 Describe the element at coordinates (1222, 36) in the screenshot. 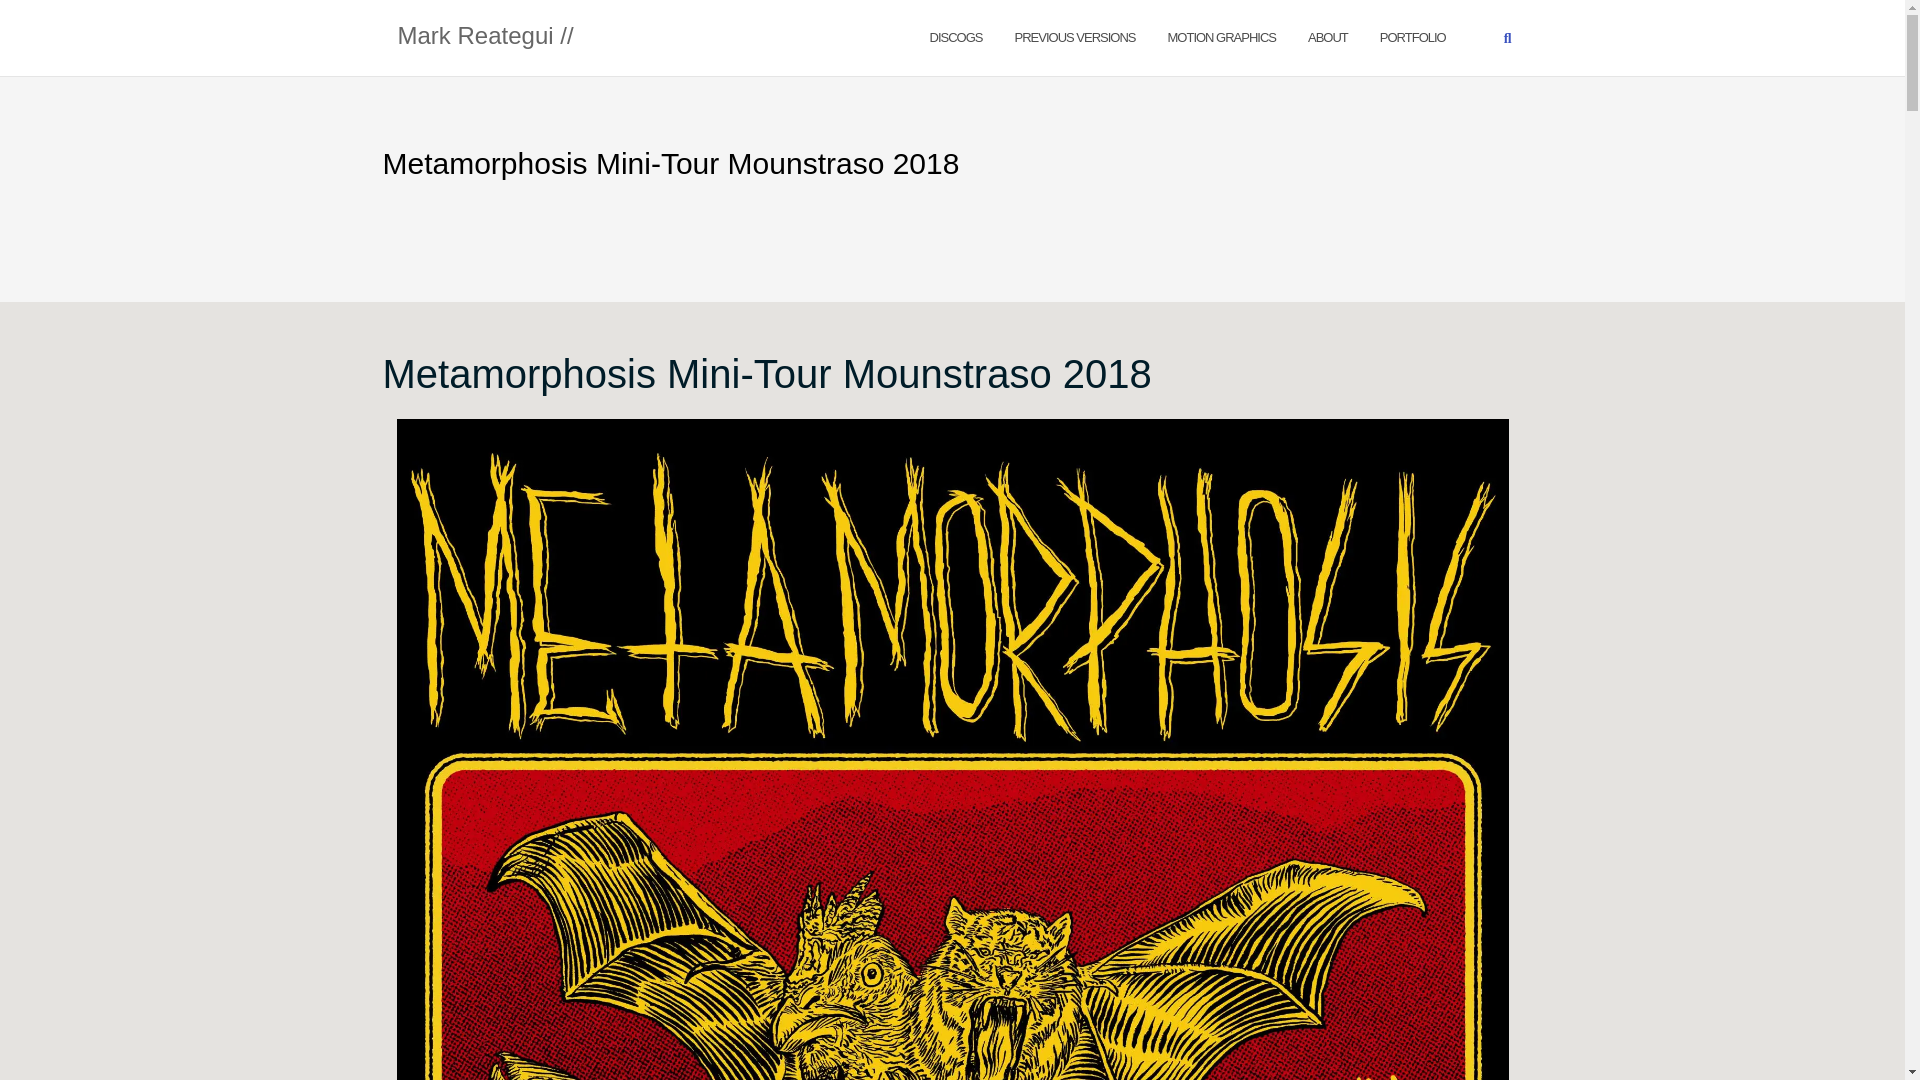

I see `MOTION GRAPHICS` at that location.